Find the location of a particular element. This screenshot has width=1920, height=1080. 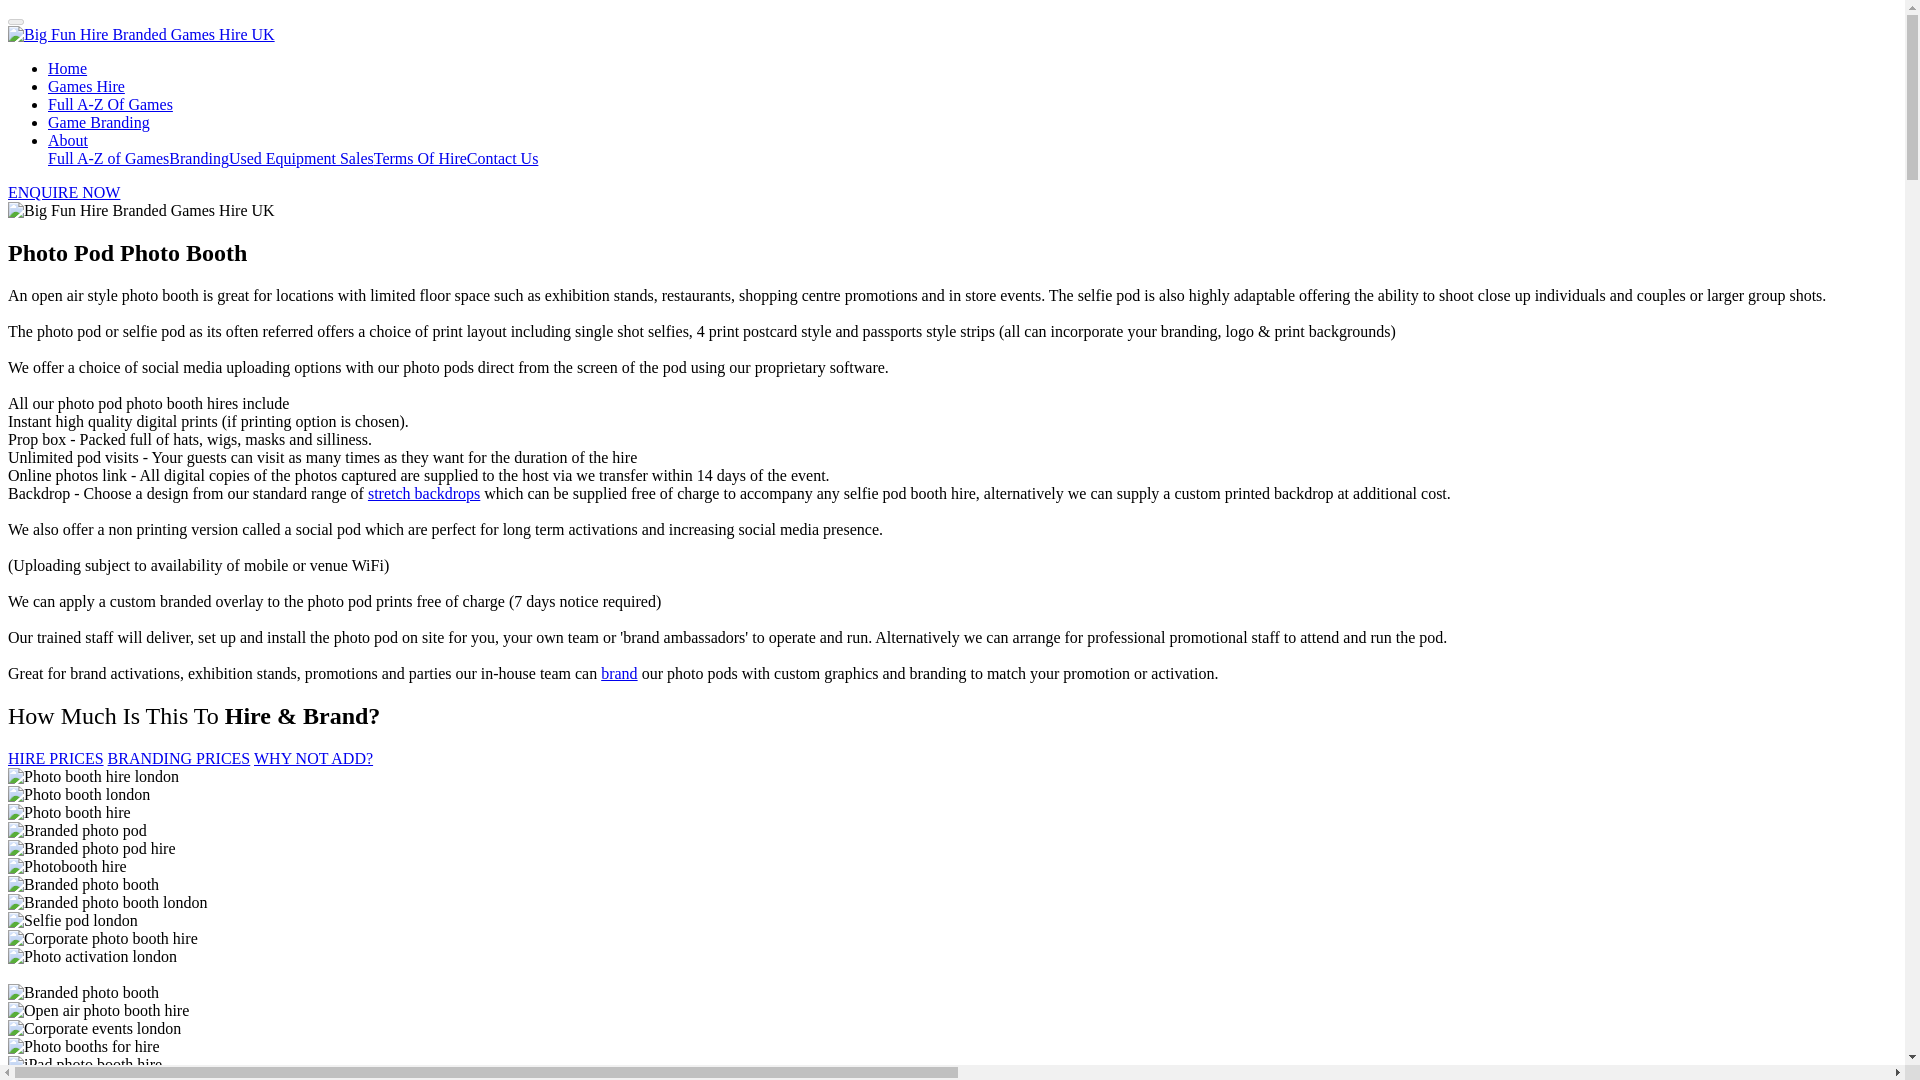

BRANDING PRICES is located at coordinates (179, 758).